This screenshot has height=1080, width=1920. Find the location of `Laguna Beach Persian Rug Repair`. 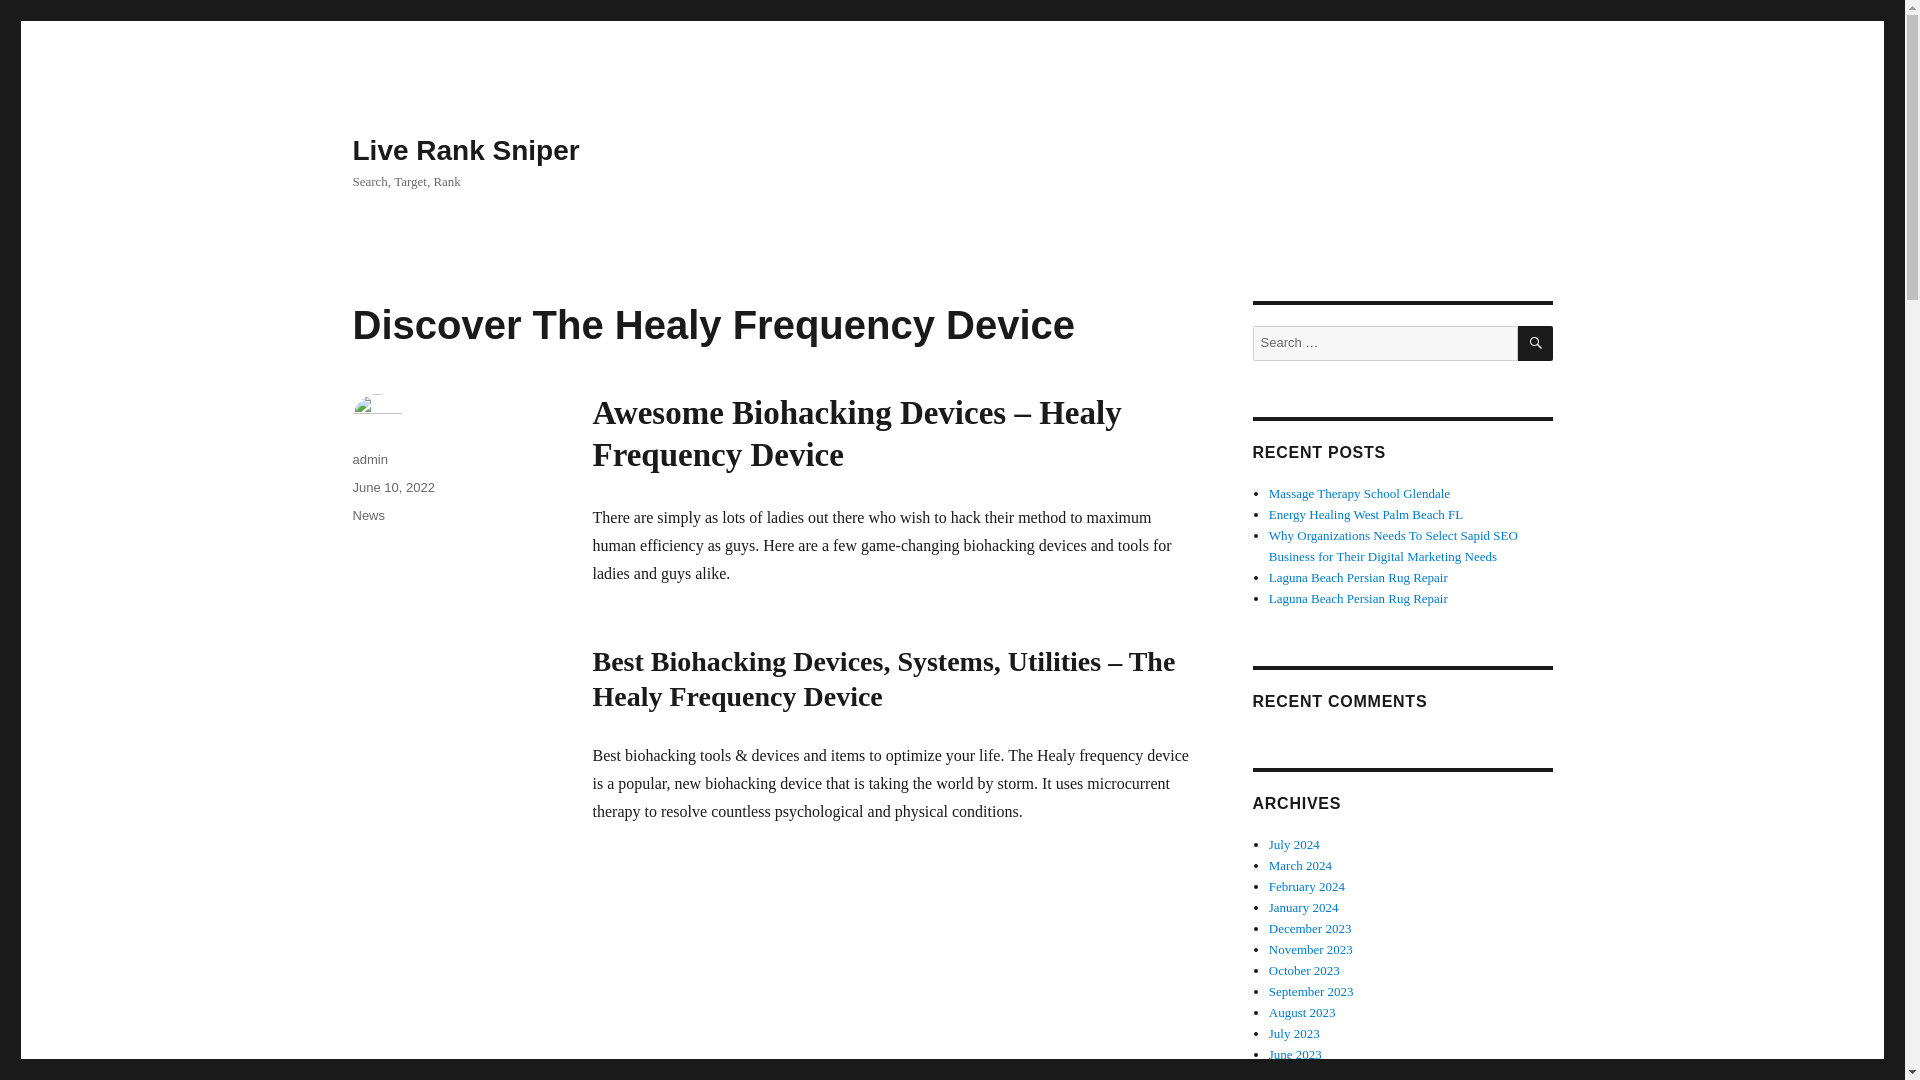

Laguna Beach Persian Rug Repair is located at coordinates (1358, 598).